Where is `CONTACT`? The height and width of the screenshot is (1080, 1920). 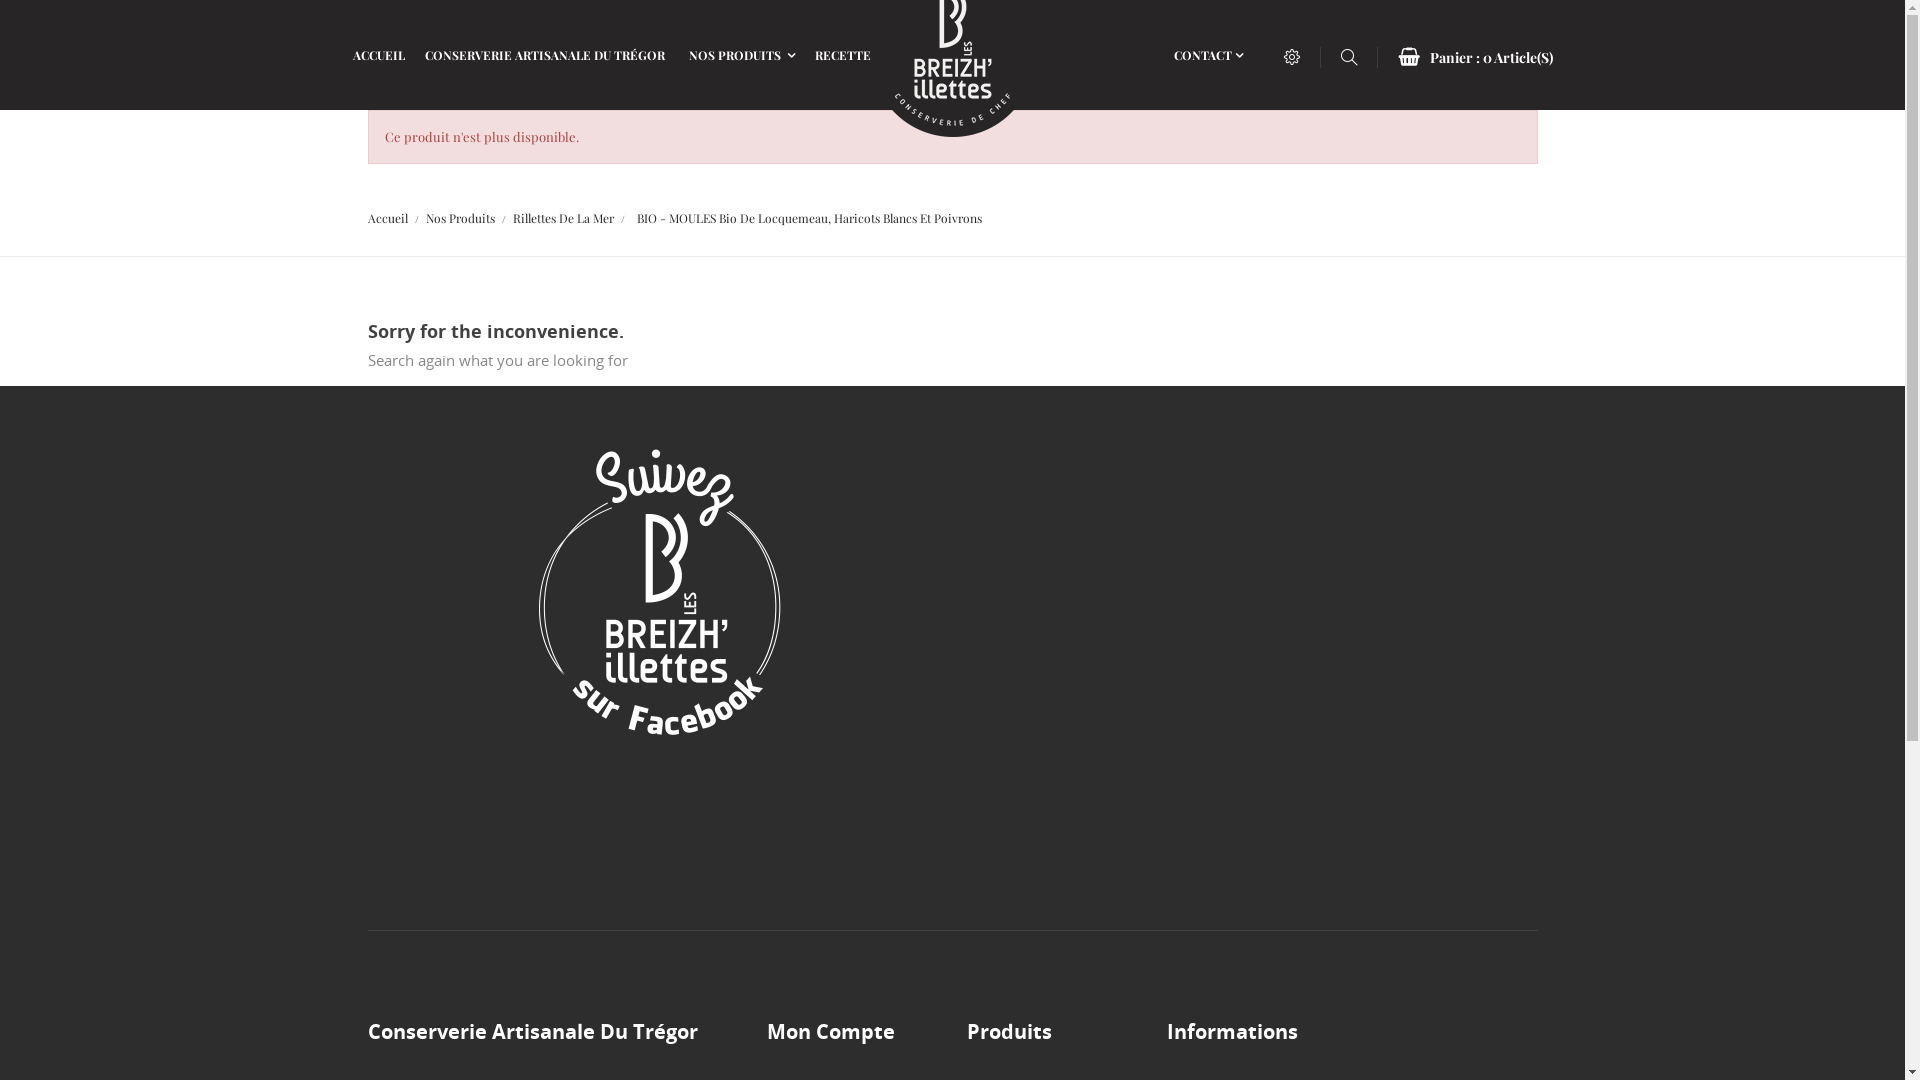
CONTACT is located at coordinates (1208, 55).